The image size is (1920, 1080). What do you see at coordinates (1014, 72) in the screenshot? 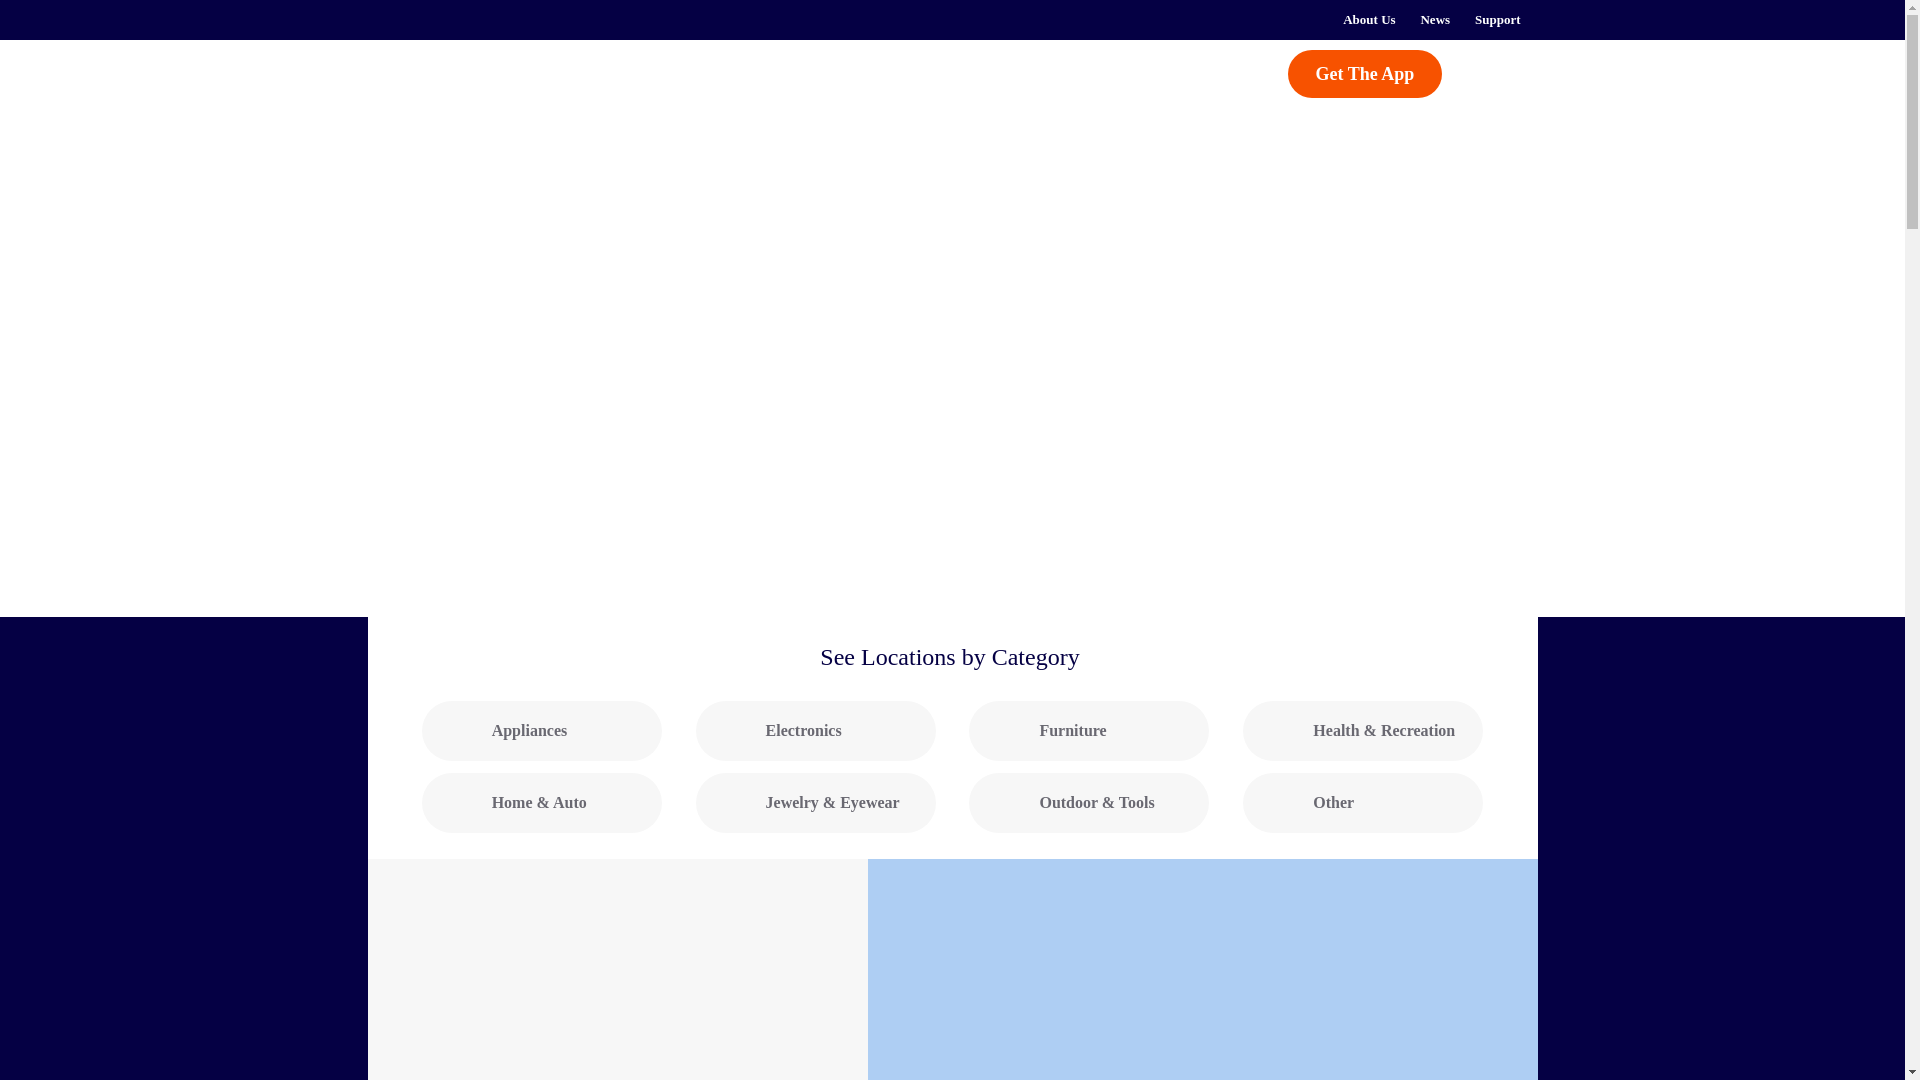
I see `For Partners` at bounding box center [1014, 72].